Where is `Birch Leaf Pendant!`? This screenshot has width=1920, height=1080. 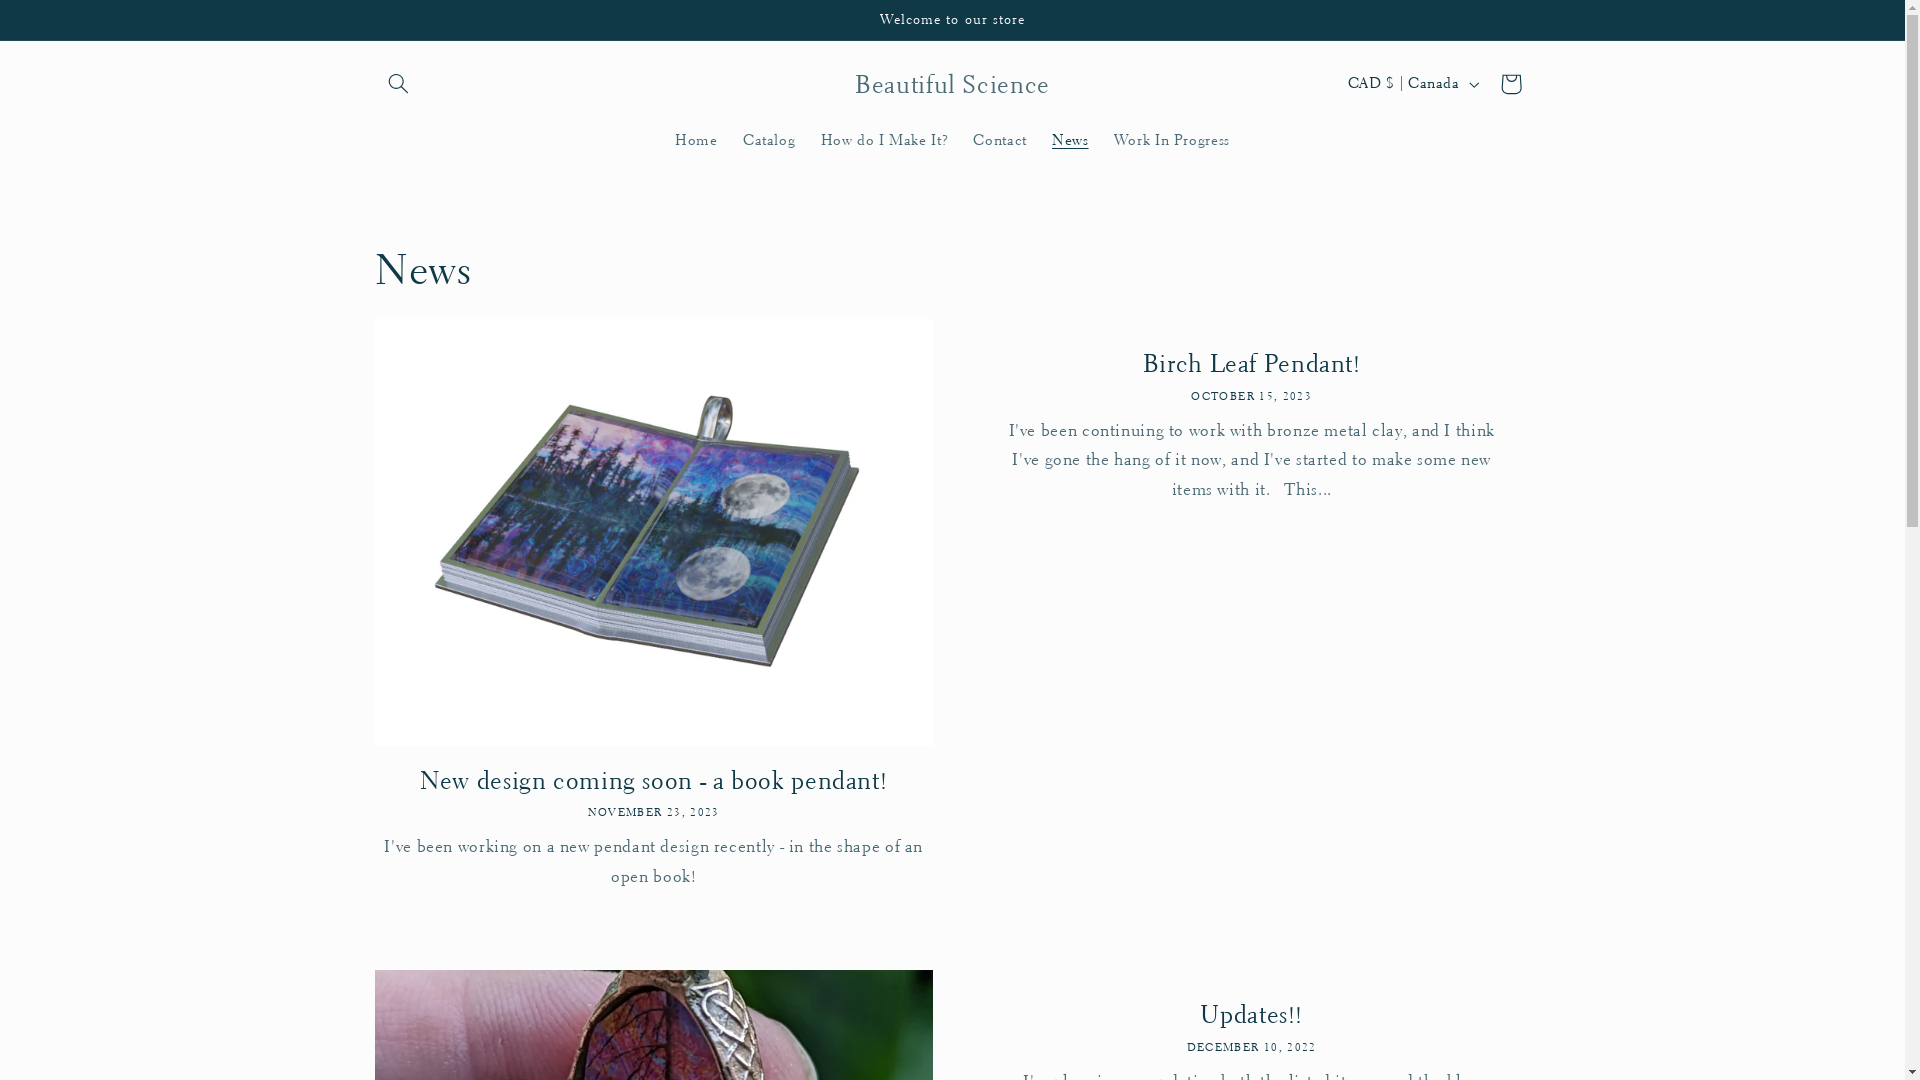 Birch Leaf Pendant! is located at coordinates (1252, 364).